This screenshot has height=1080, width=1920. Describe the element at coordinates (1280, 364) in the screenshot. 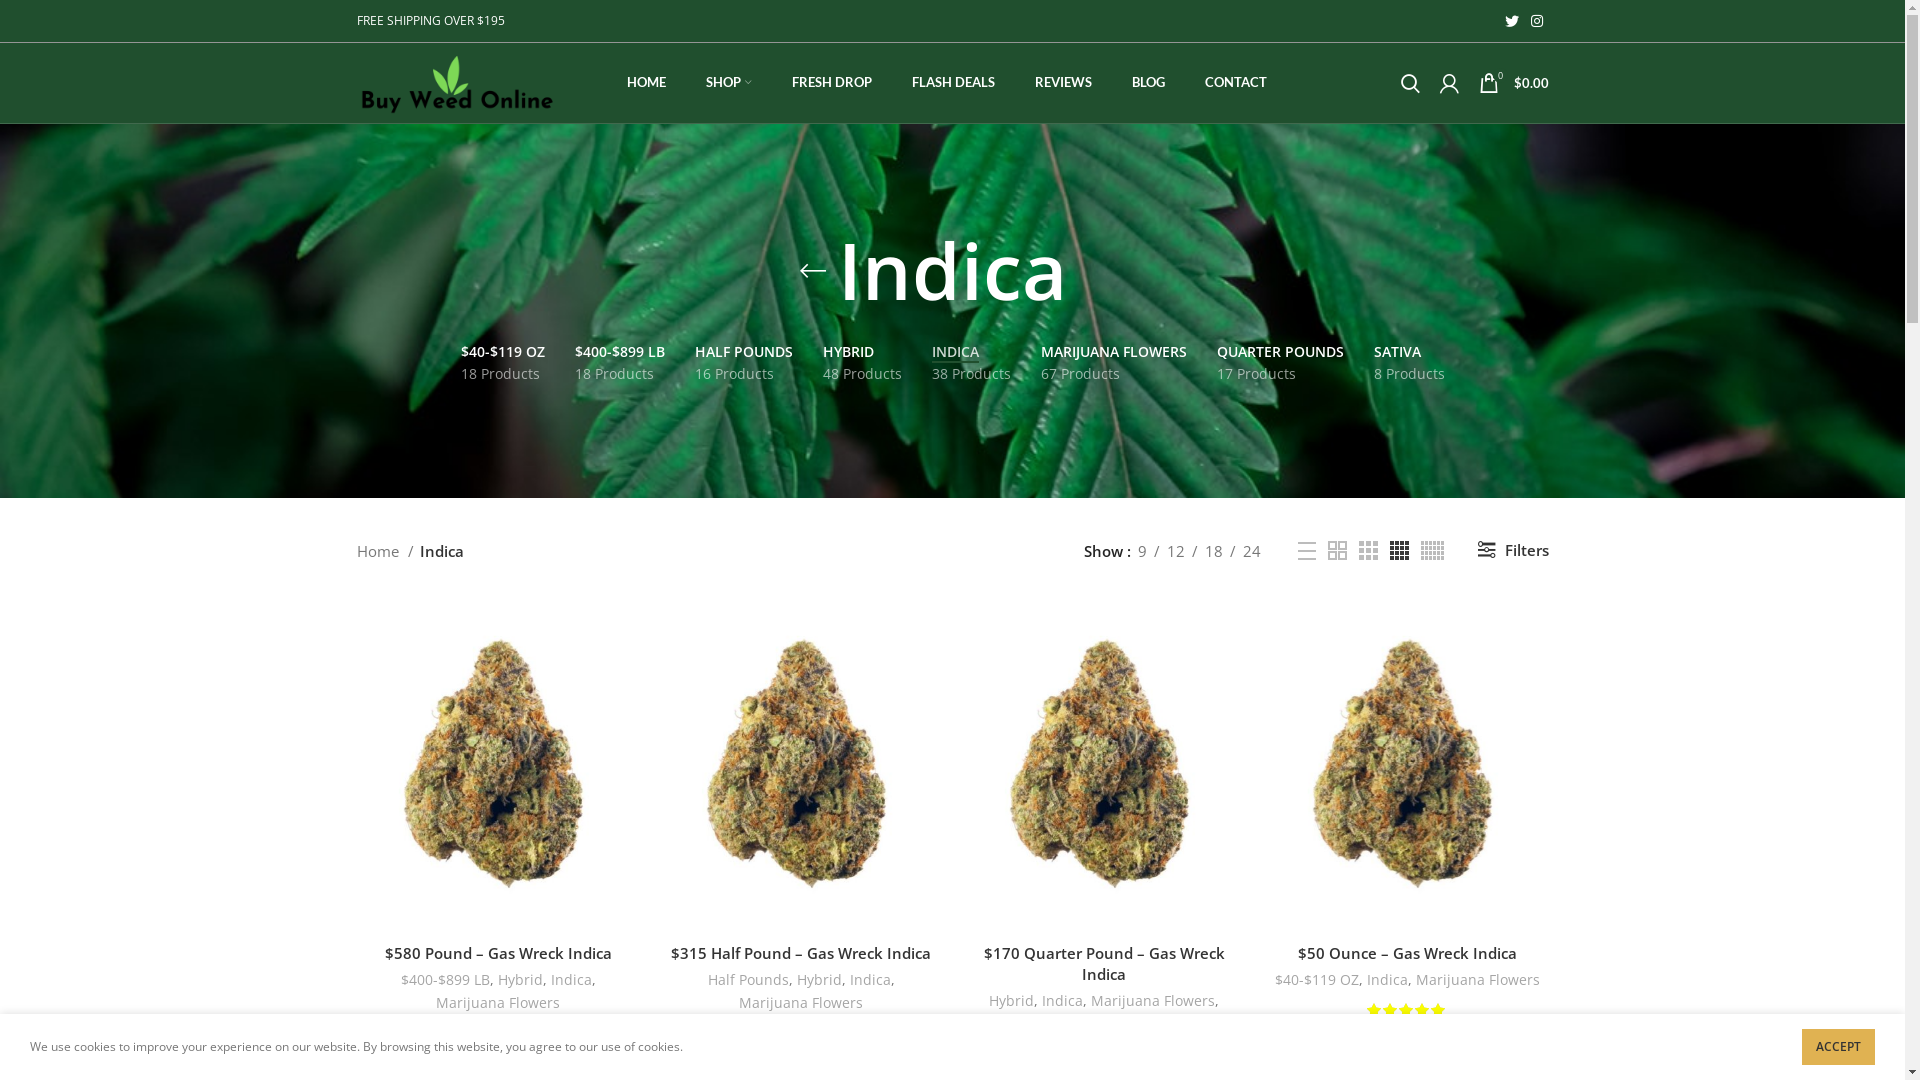

I see `QUARTER POUNDS
17 Products` at that location.